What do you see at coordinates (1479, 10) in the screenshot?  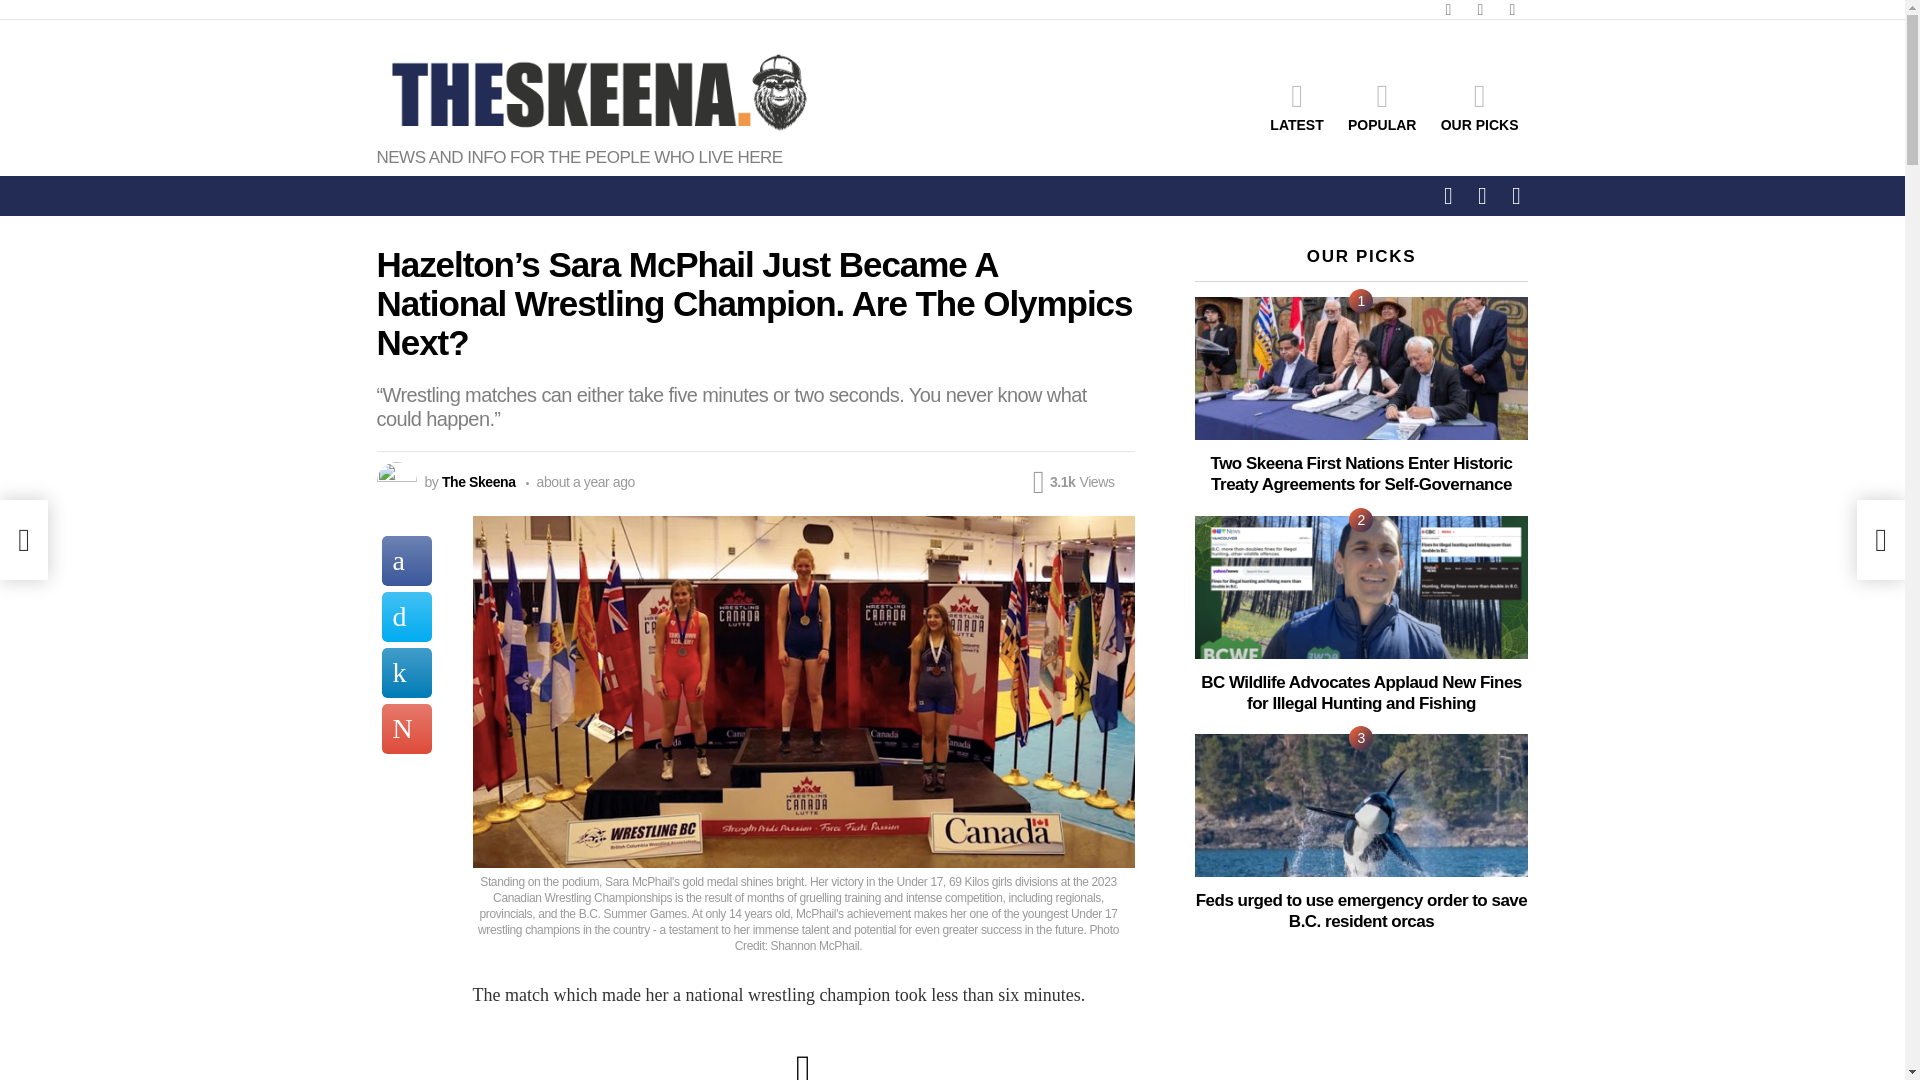 I see `twitter` at bounding box center [1479, 10].